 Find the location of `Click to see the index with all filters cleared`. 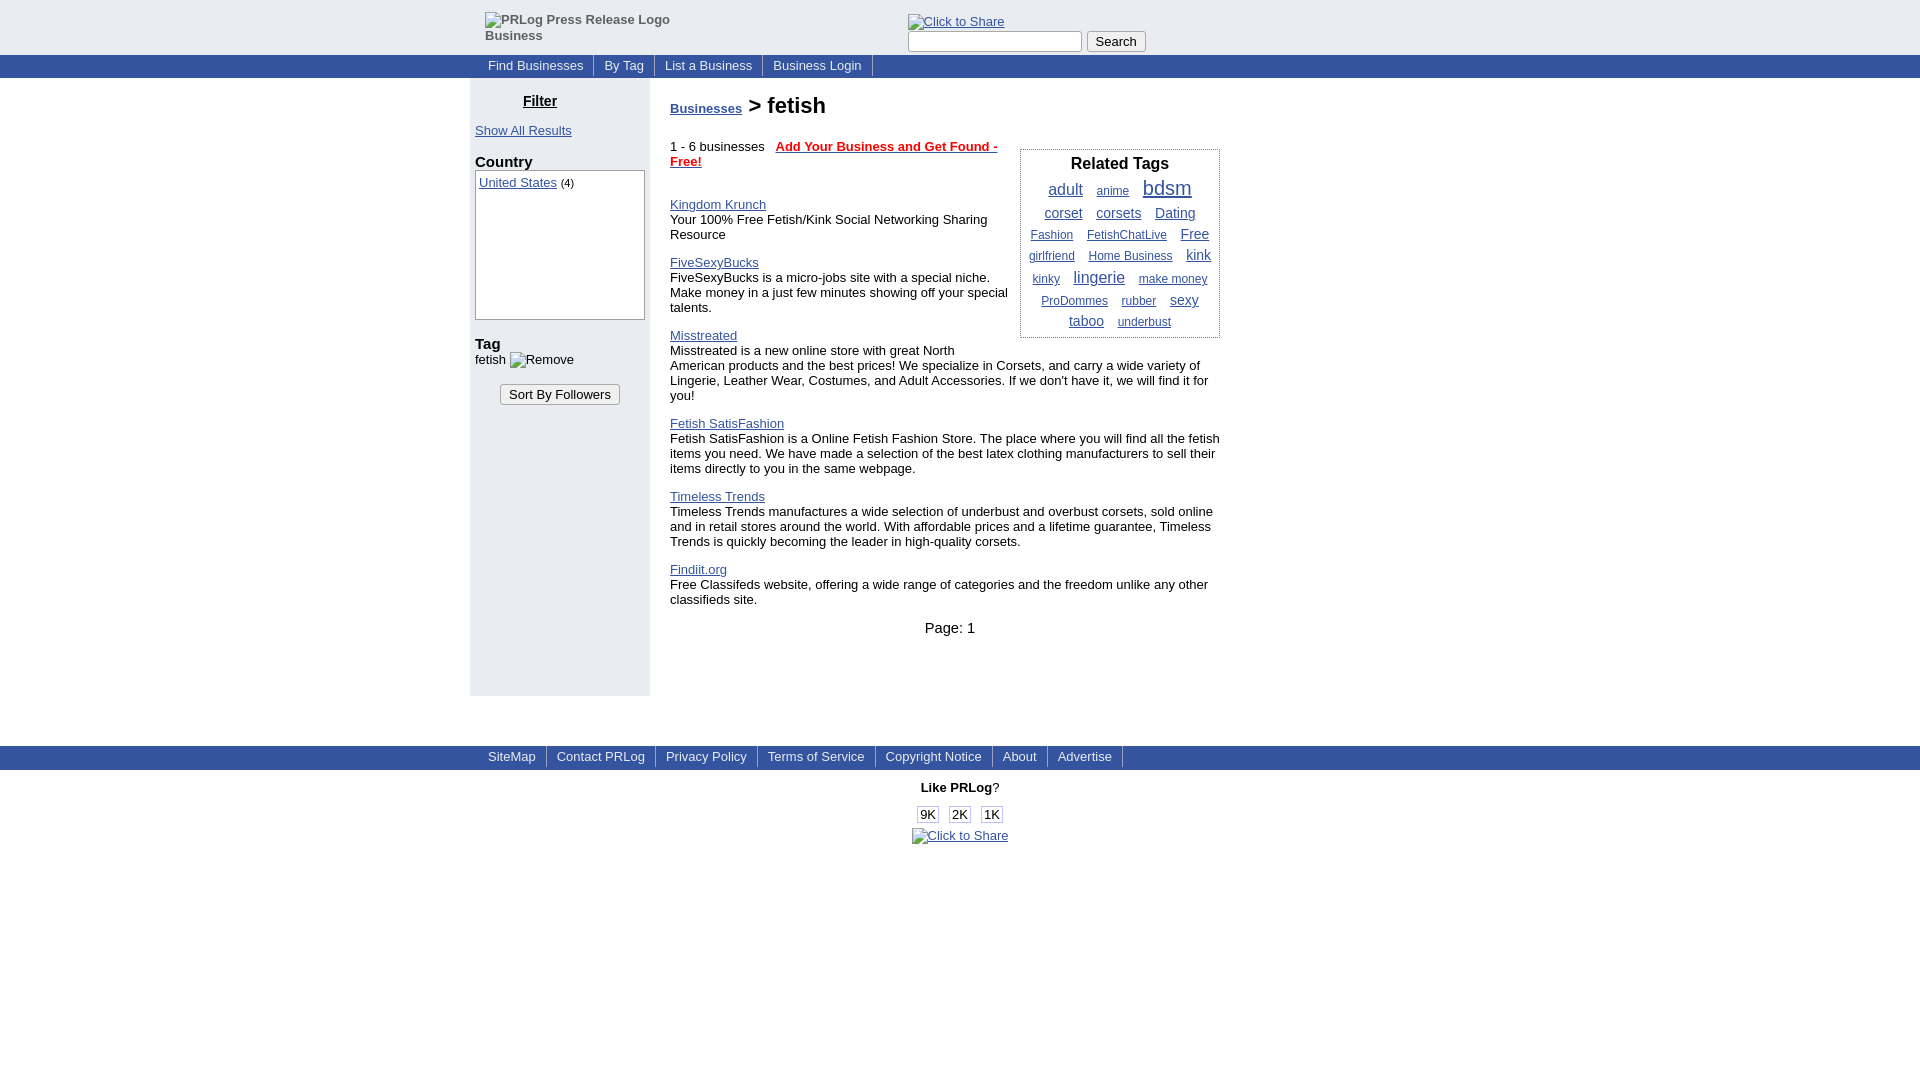

Click to see the index with all filters cleared is located at coordinates (523, 130).